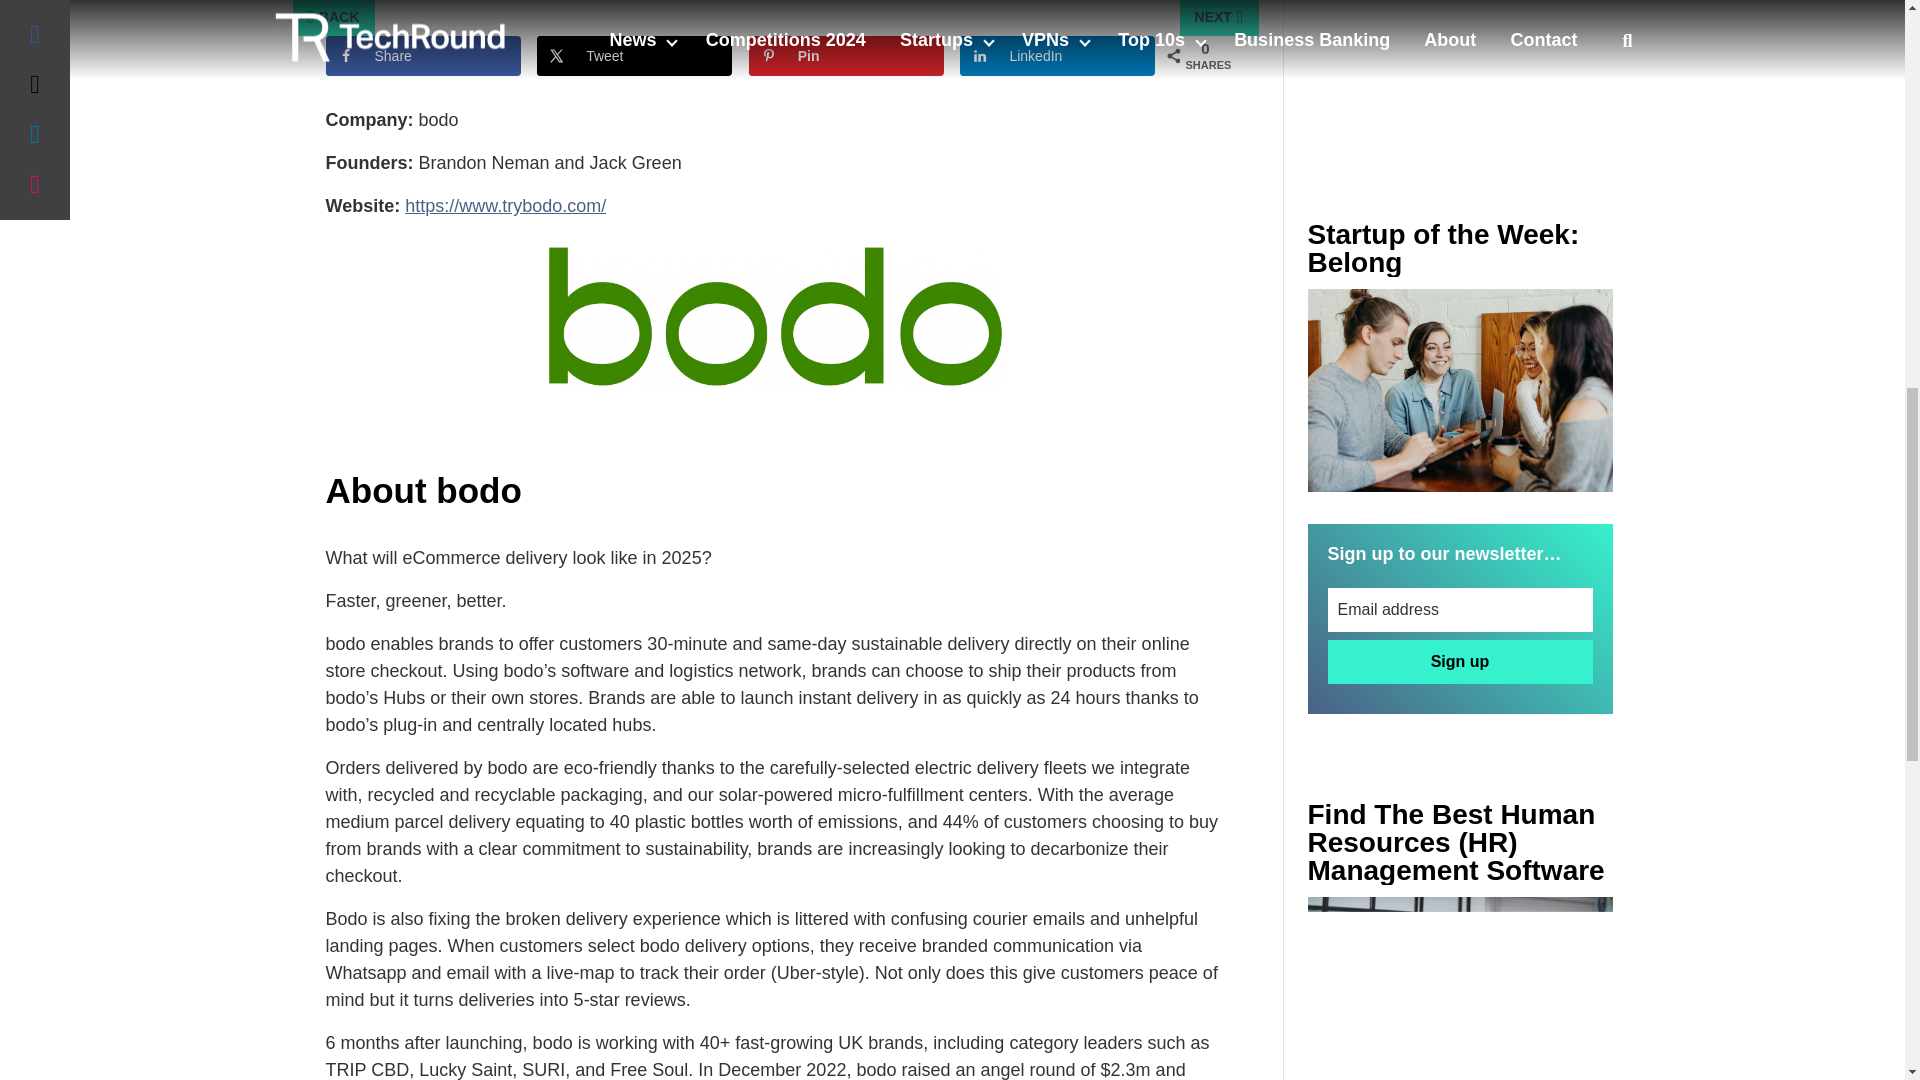 The height and width of the screenshot is (1080, 1920). What do you see at coordinates (423, 55) in the screenshot?
I see `Share on Facebook` at bounding box center [423, 55].